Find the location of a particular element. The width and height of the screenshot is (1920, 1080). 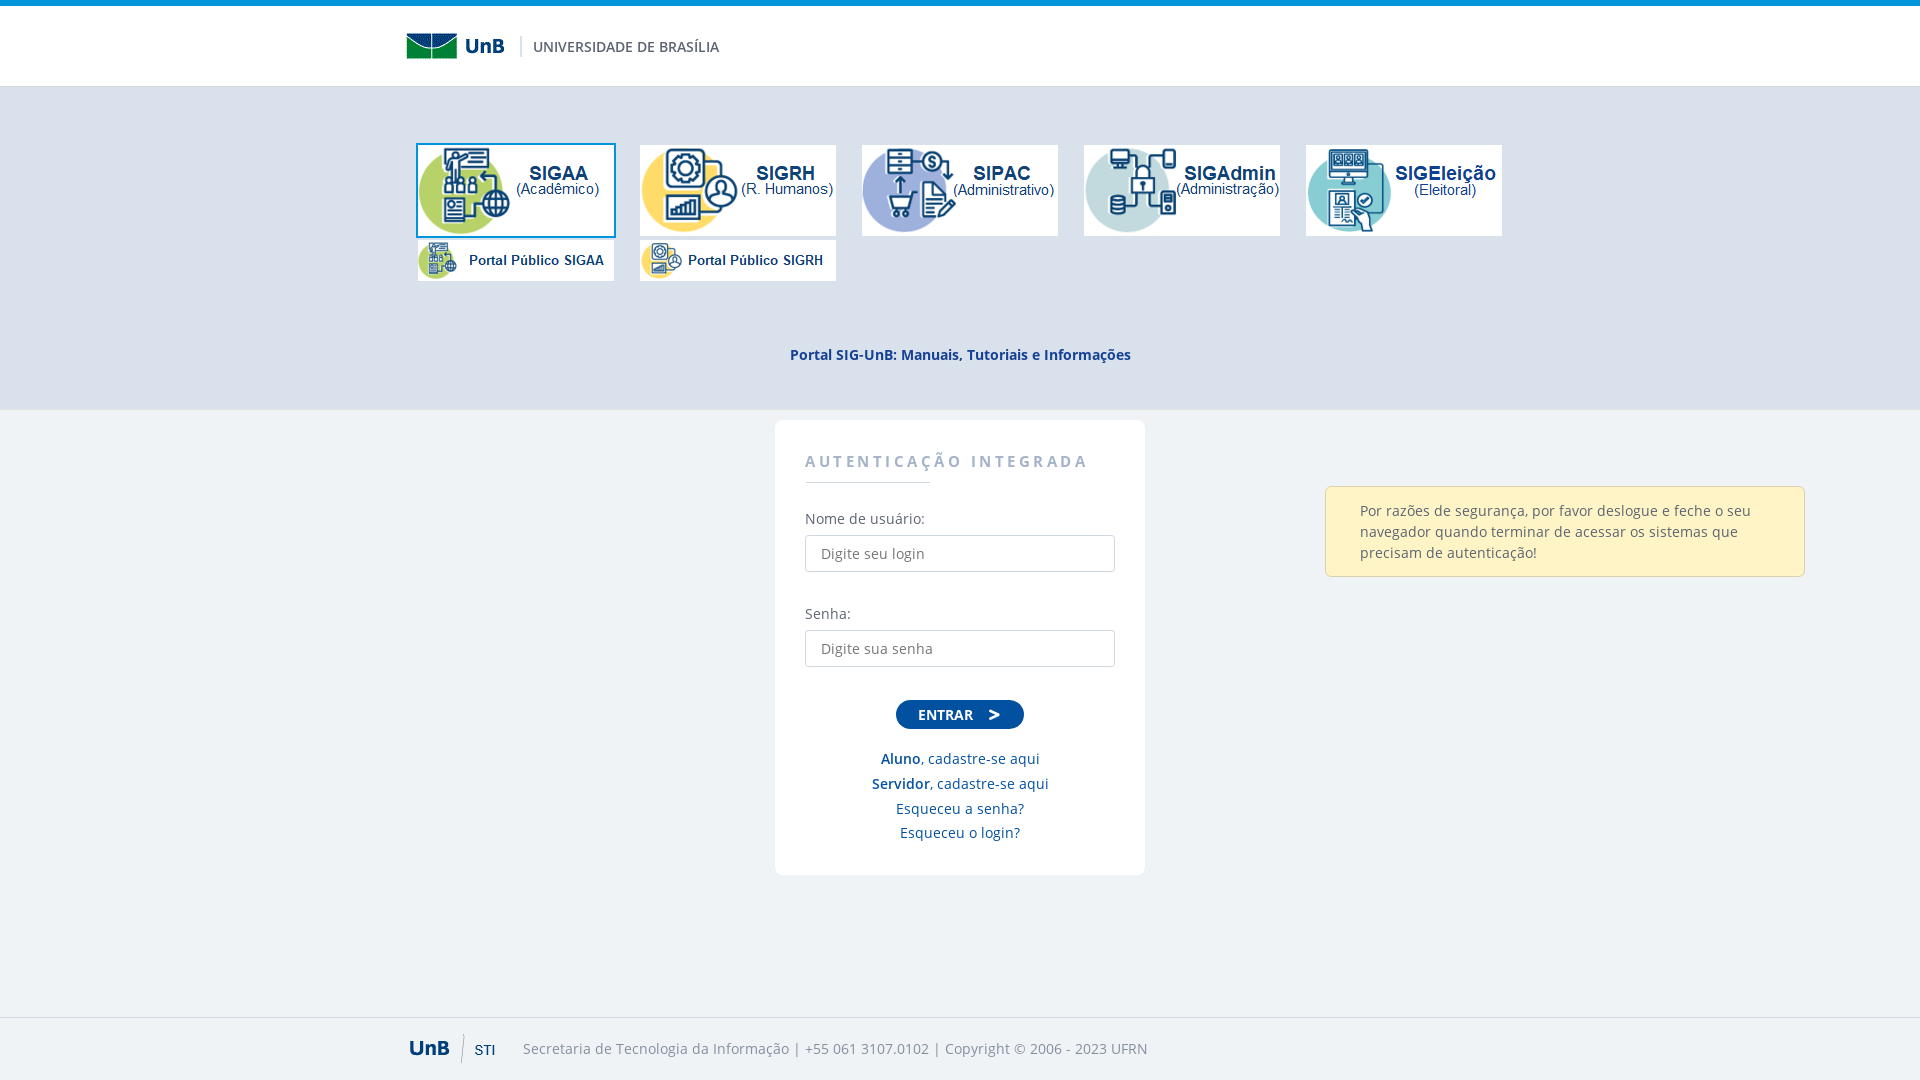

Acessar Sistema SIGAA is located at coordinates (516, 188).